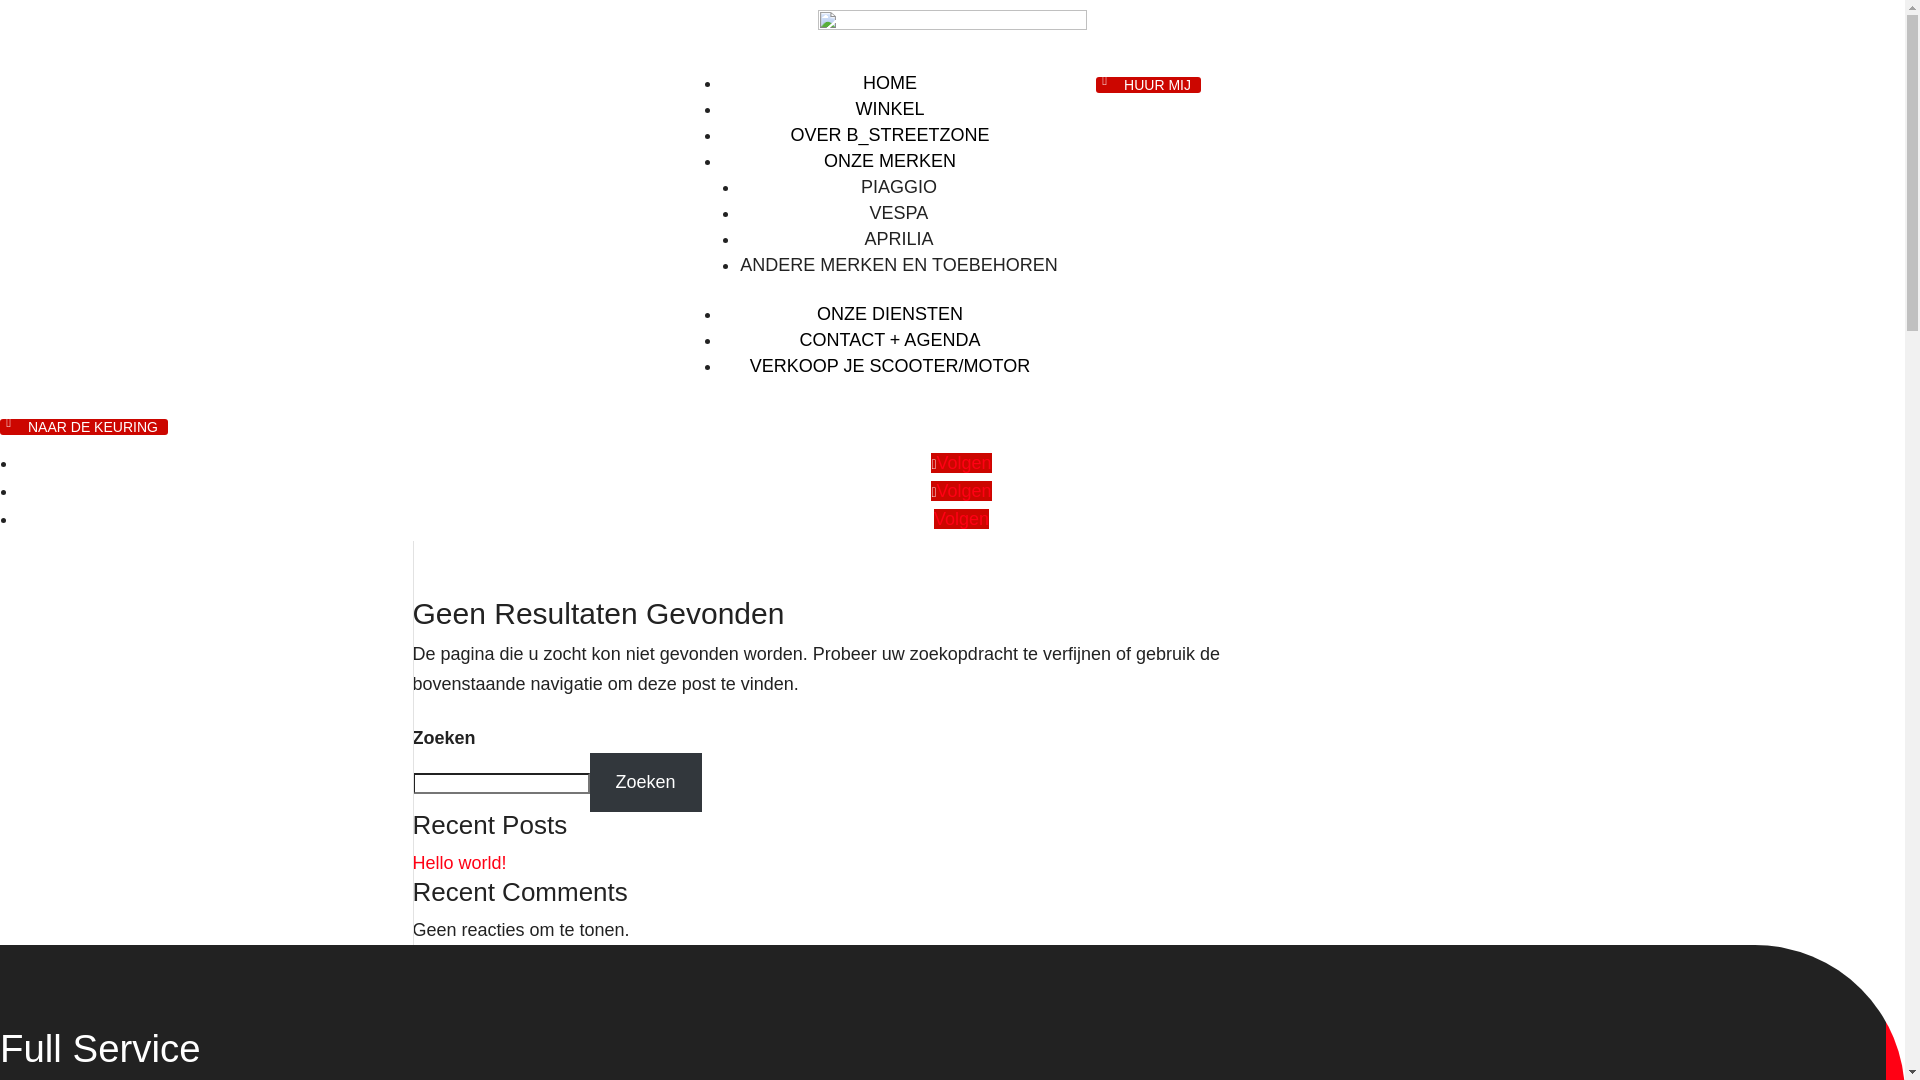 This screenshot has width=1920, height=1080. What do you see at coordinates (890, 340) in the screenshot?
I see `CONTACT + AGENDA` at bounding box center [890, 340].